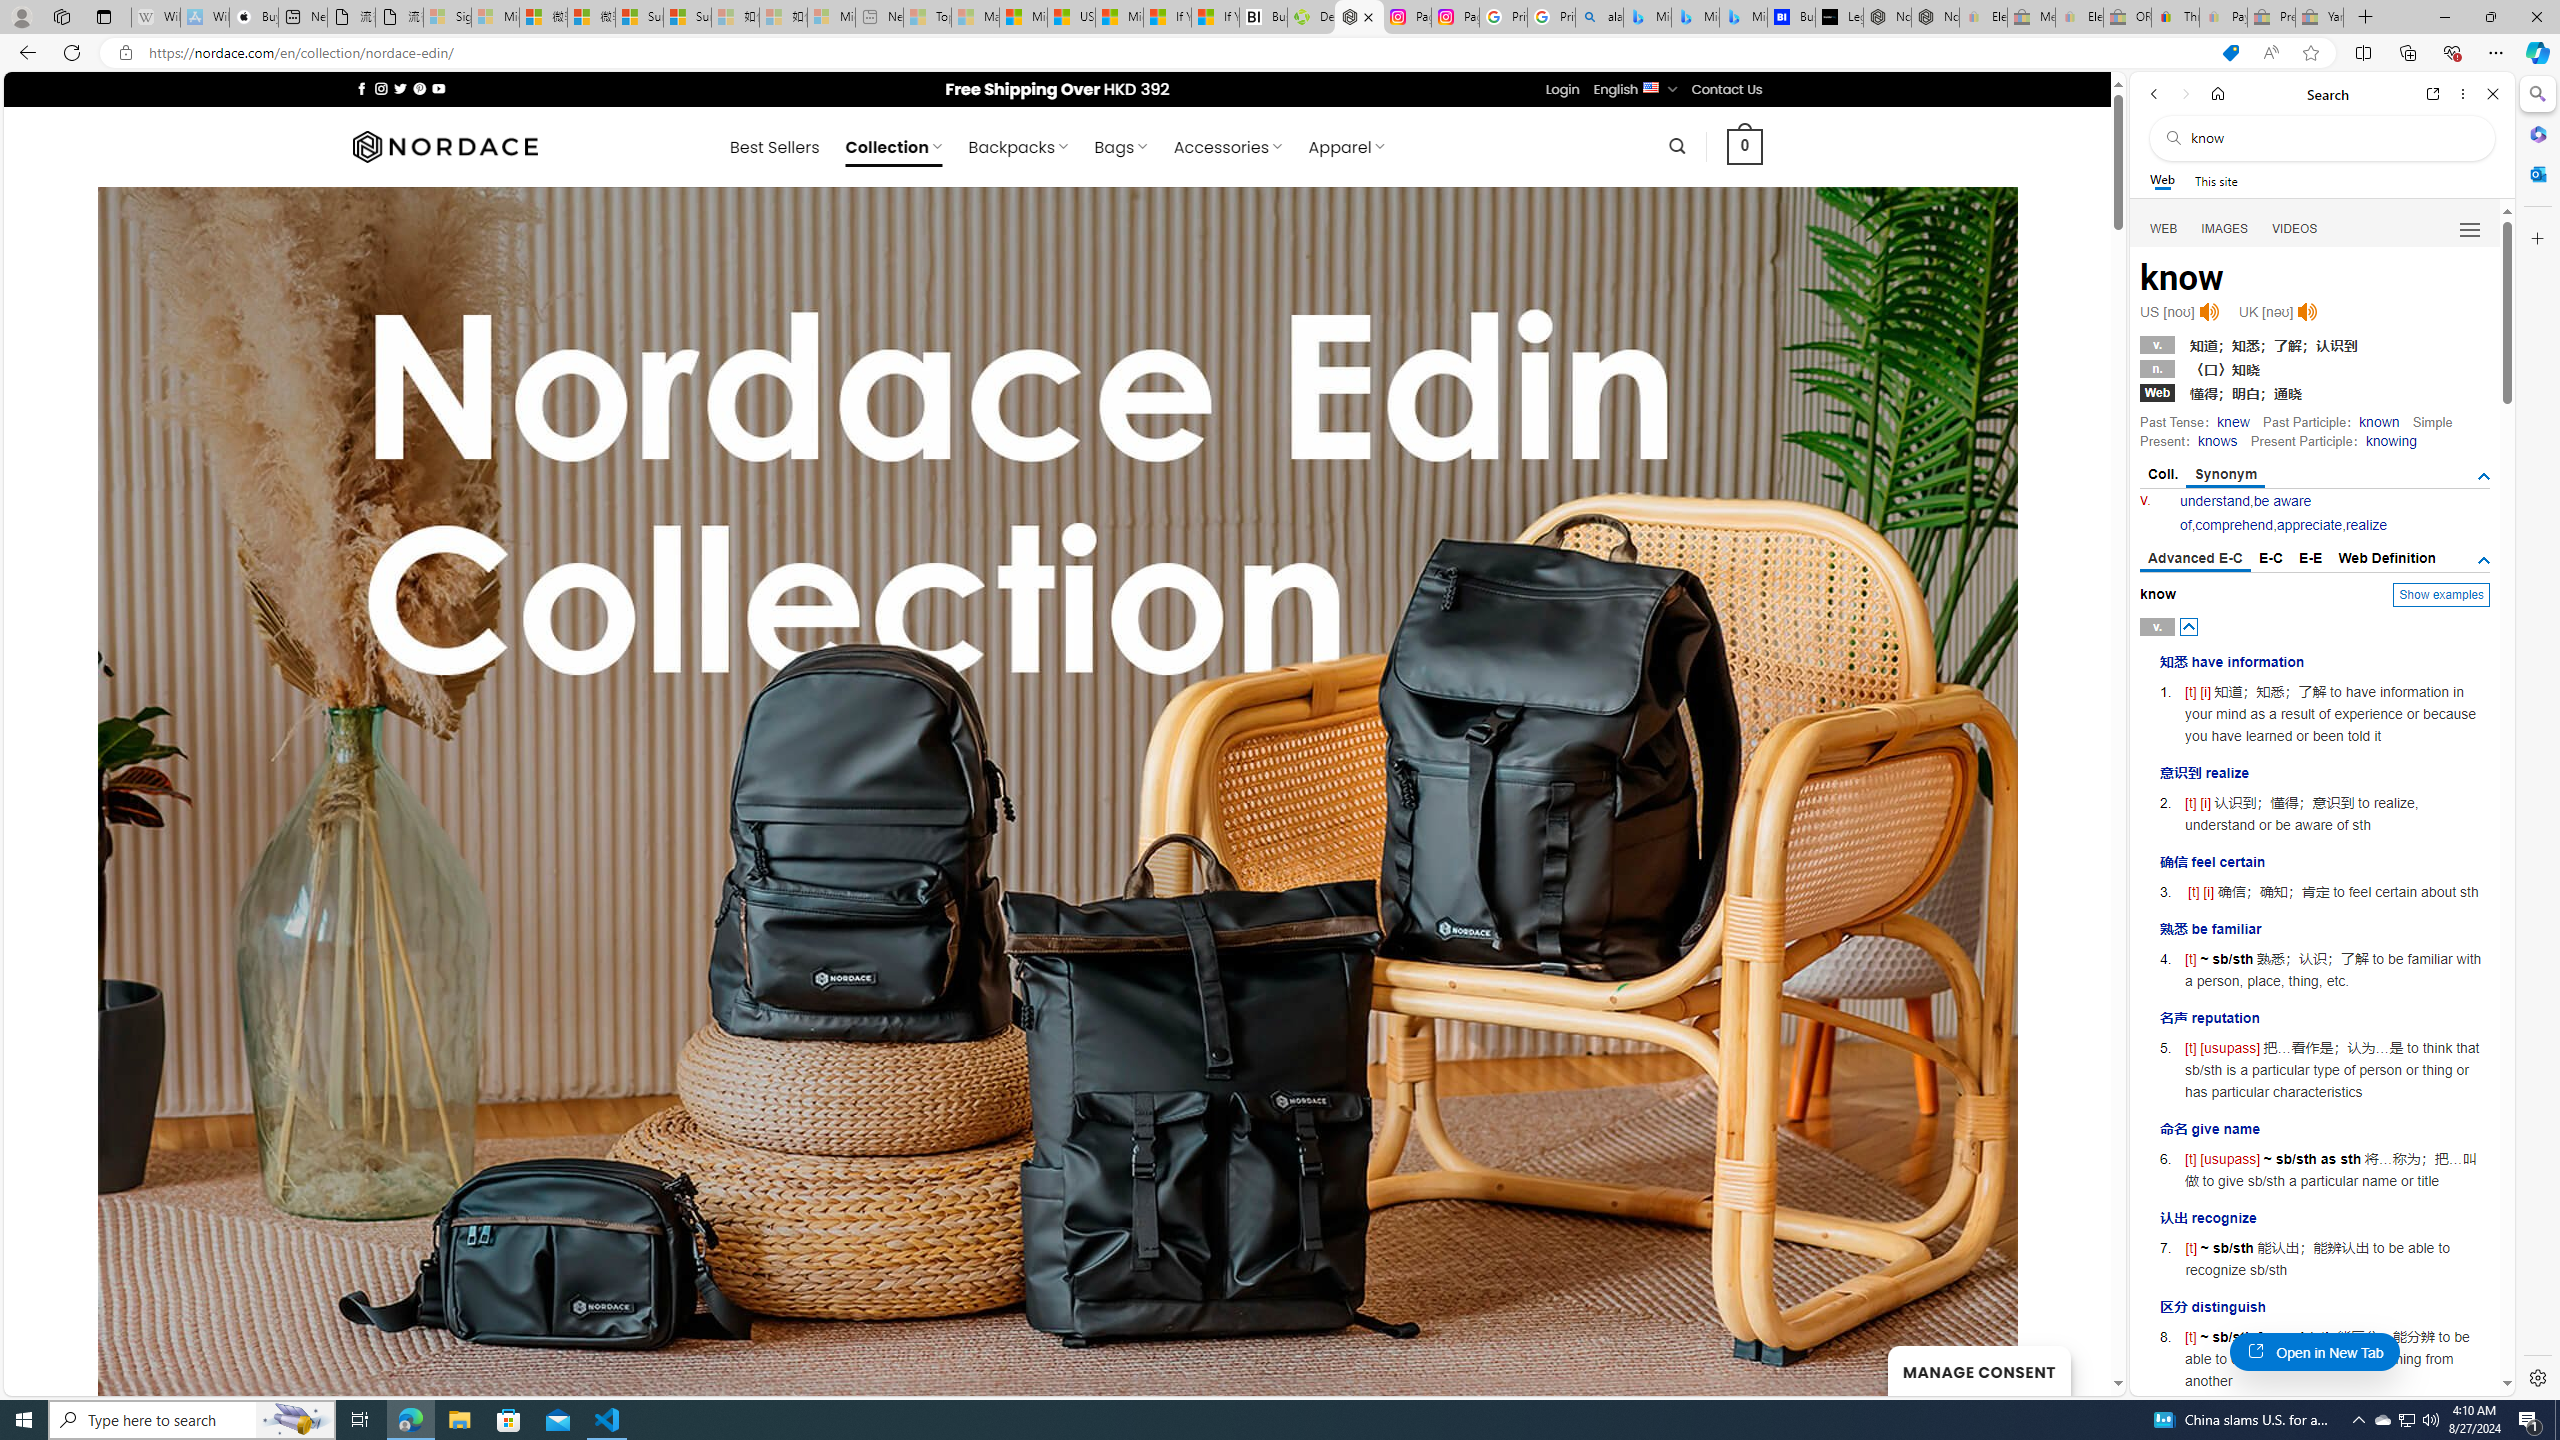 This screenshot has height=1440, width=2560. I want to click on Login, so click(1562, 90).